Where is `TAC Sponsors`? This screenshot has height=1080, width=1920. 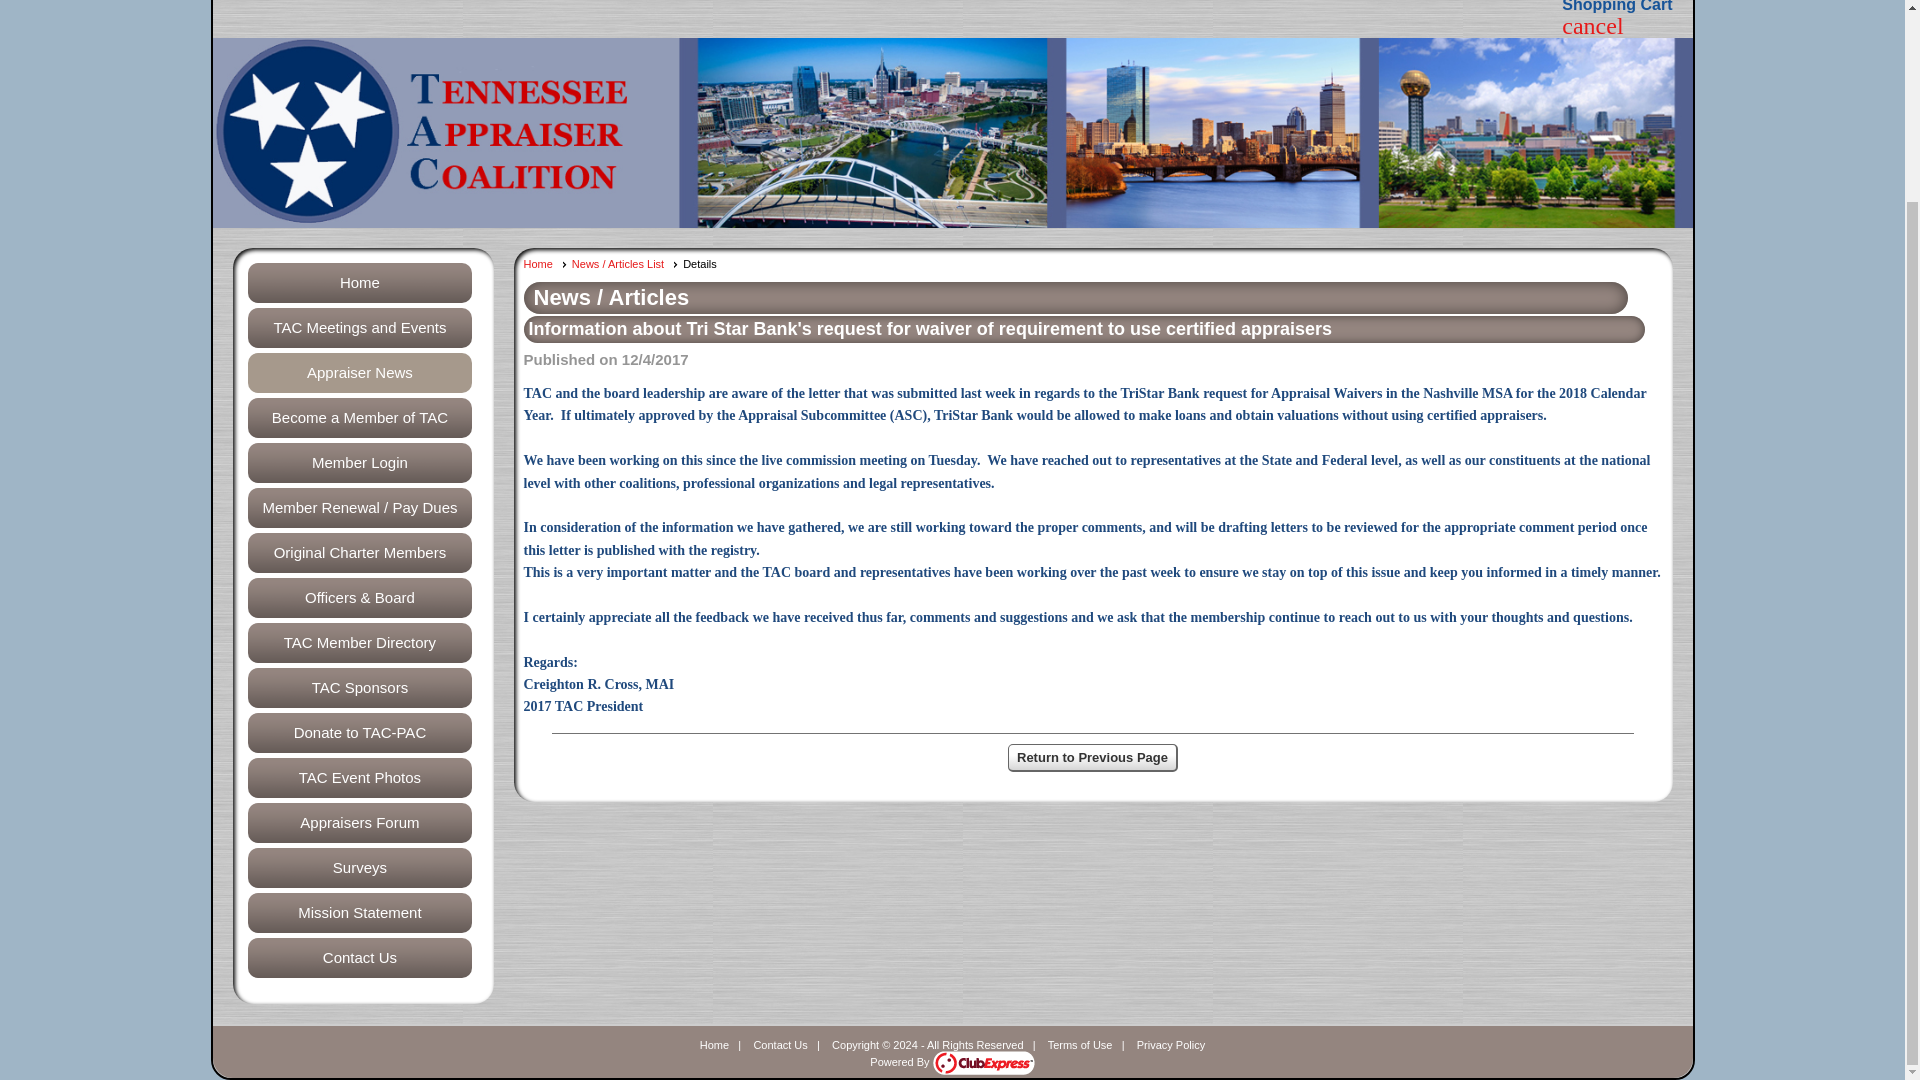
TAC Sponsors is located at coordinates (358, 688).